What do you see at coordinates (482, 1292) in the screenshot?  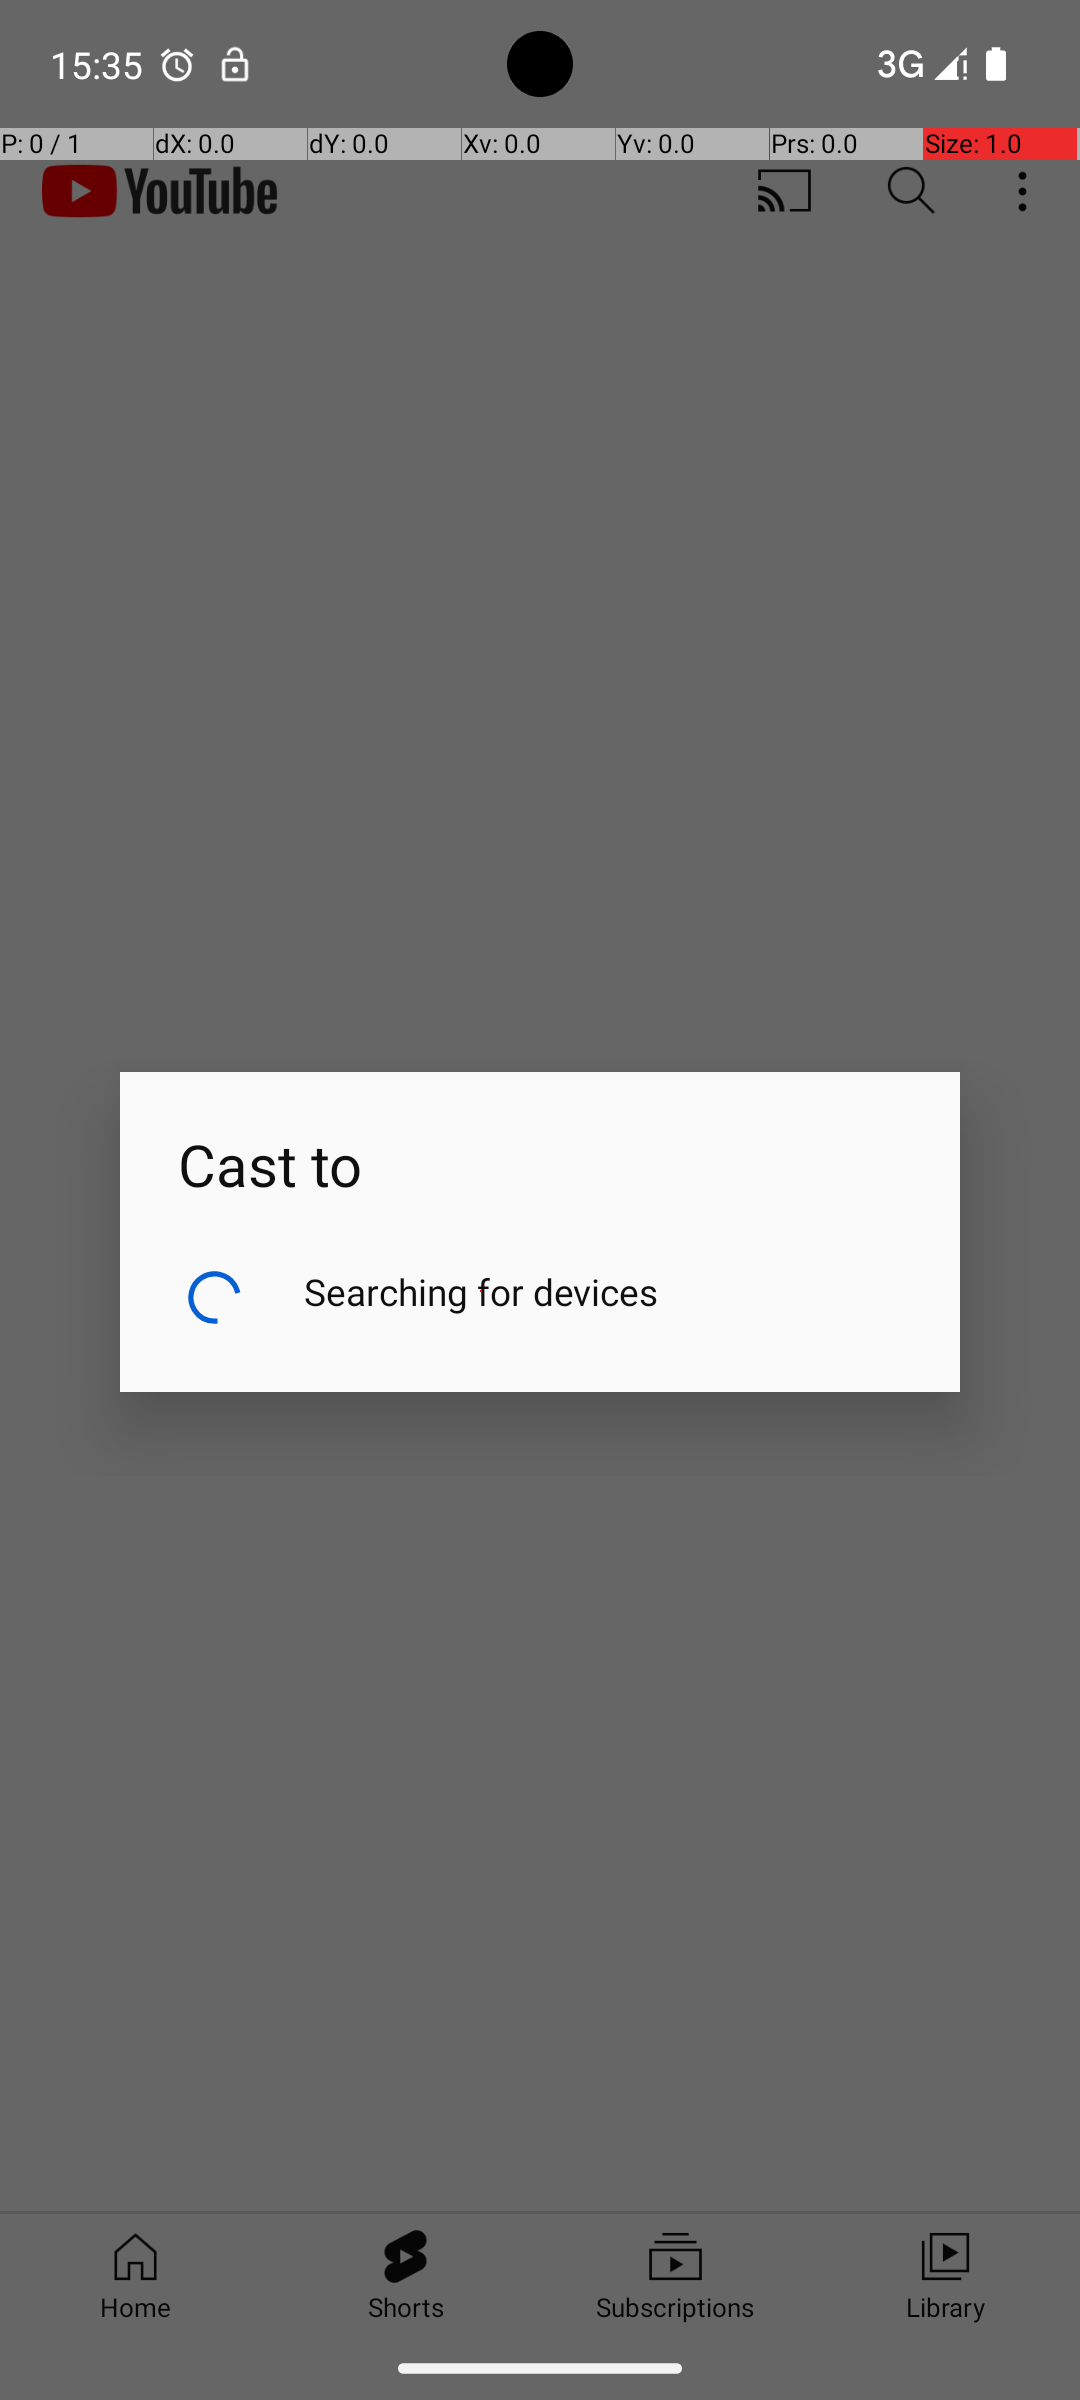 I see `Searching for devices` at bounding box center [482, 1292].